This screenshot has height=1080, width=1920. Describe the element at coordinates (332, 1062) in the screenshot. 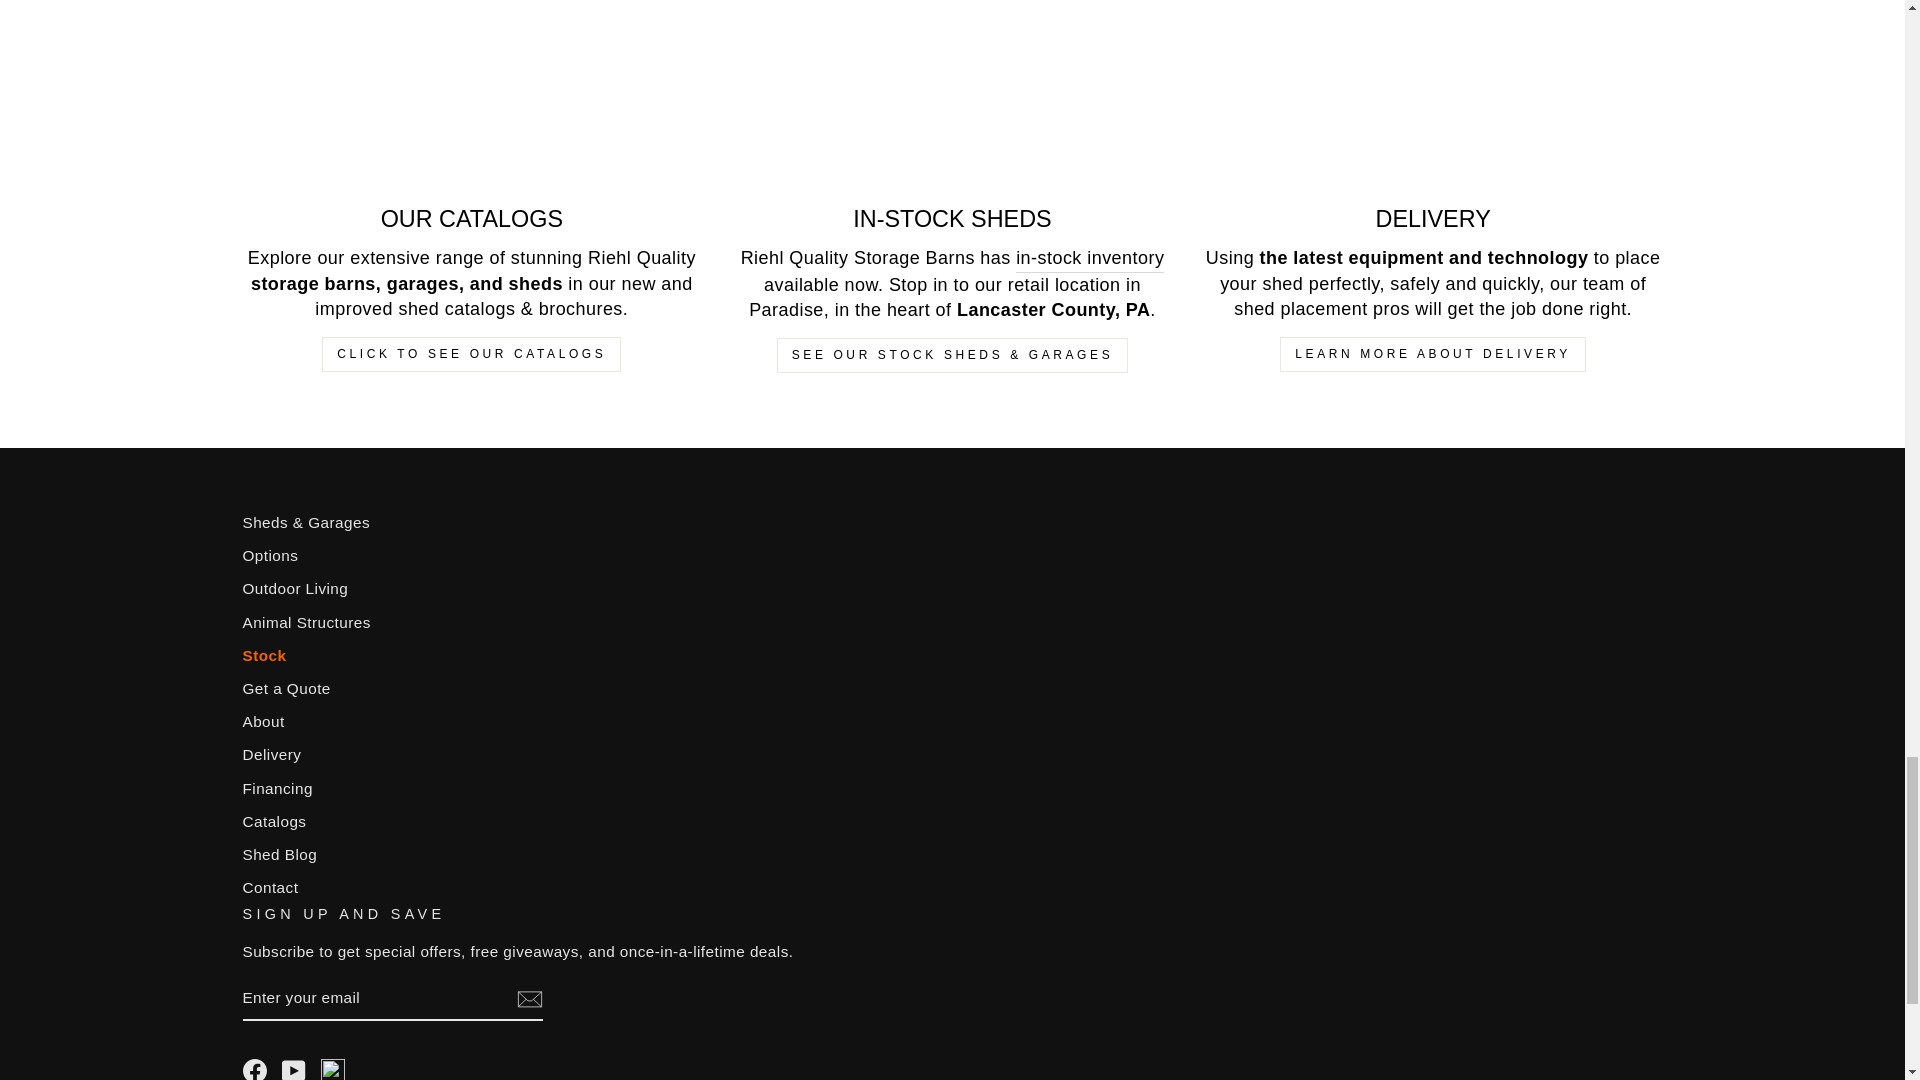

I see `Riehl Quality Storage Barns on Houzz` at that location.